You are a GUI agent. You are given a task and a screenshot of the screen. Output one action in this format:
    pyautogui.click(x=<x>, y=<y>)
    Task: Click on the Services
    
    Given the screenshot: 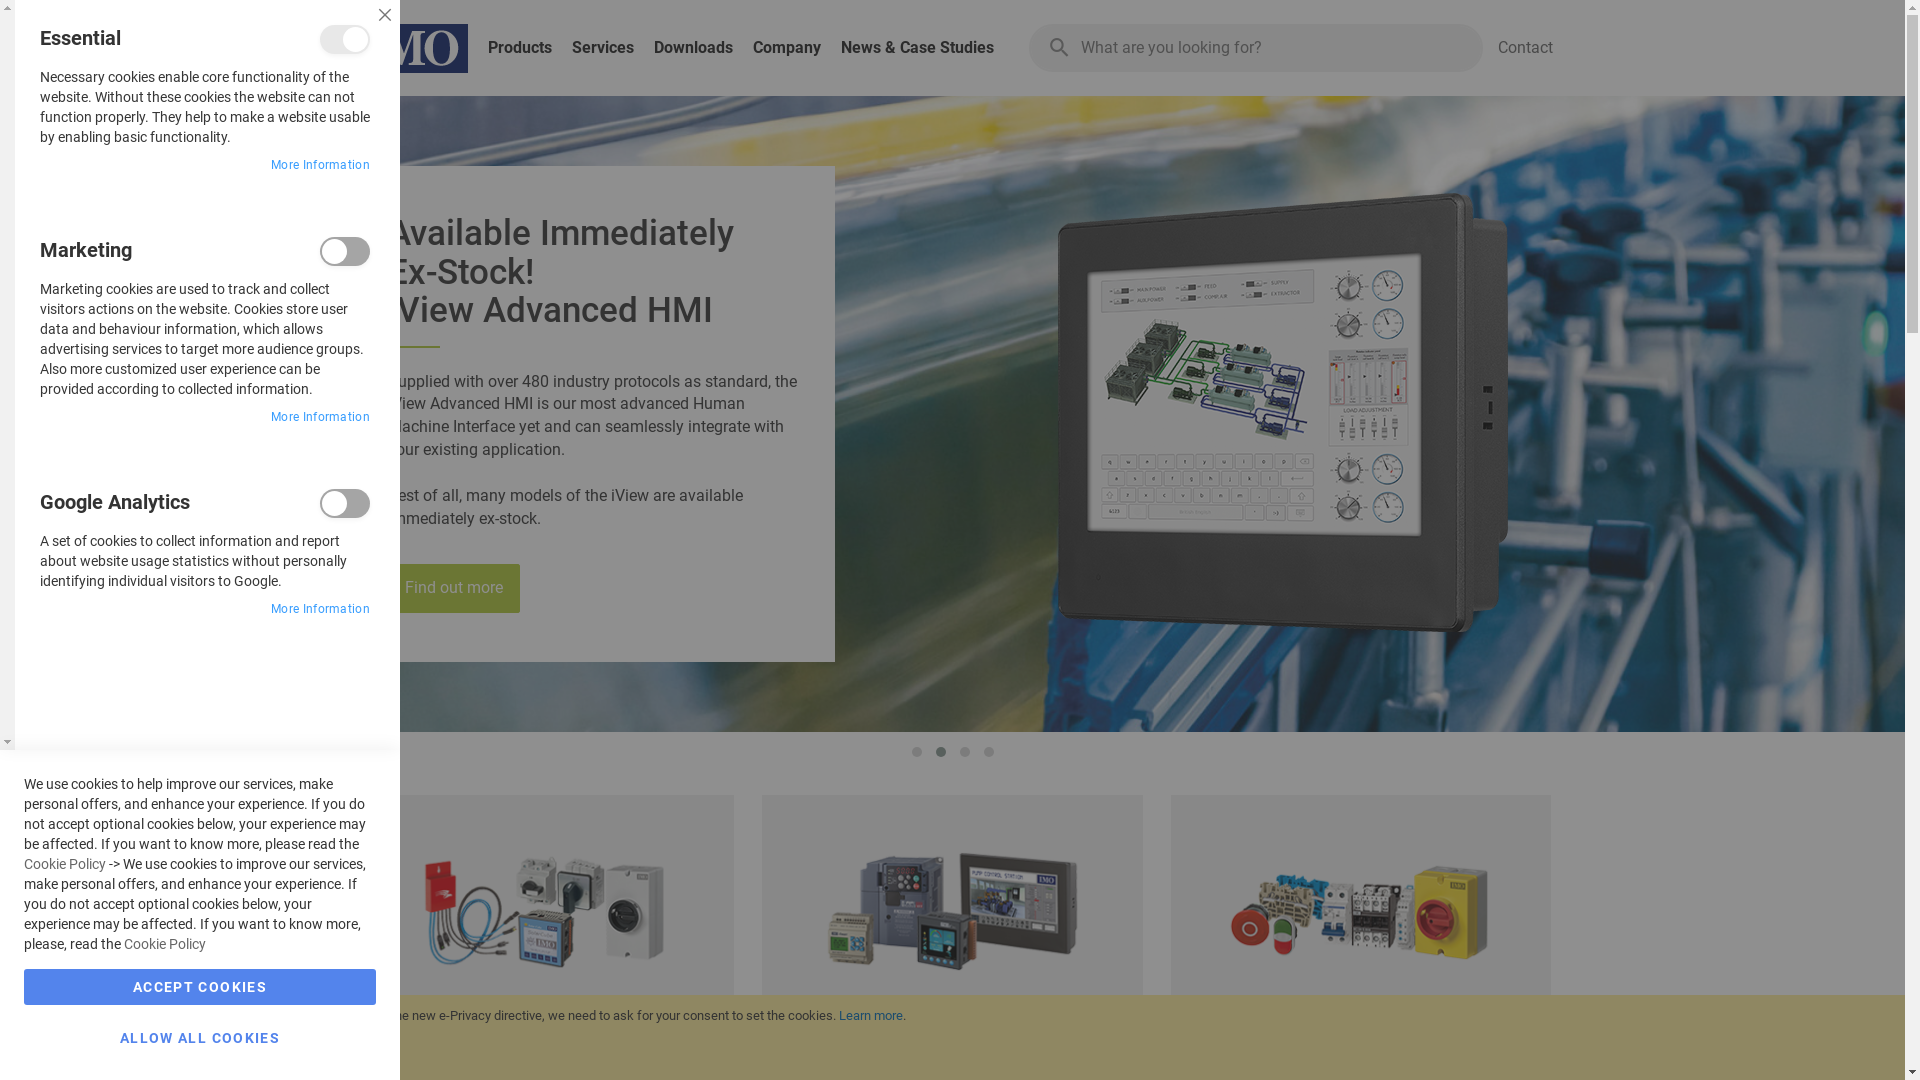 What is the action you would take?
    pyautogui.click(x=613, y=48)
    